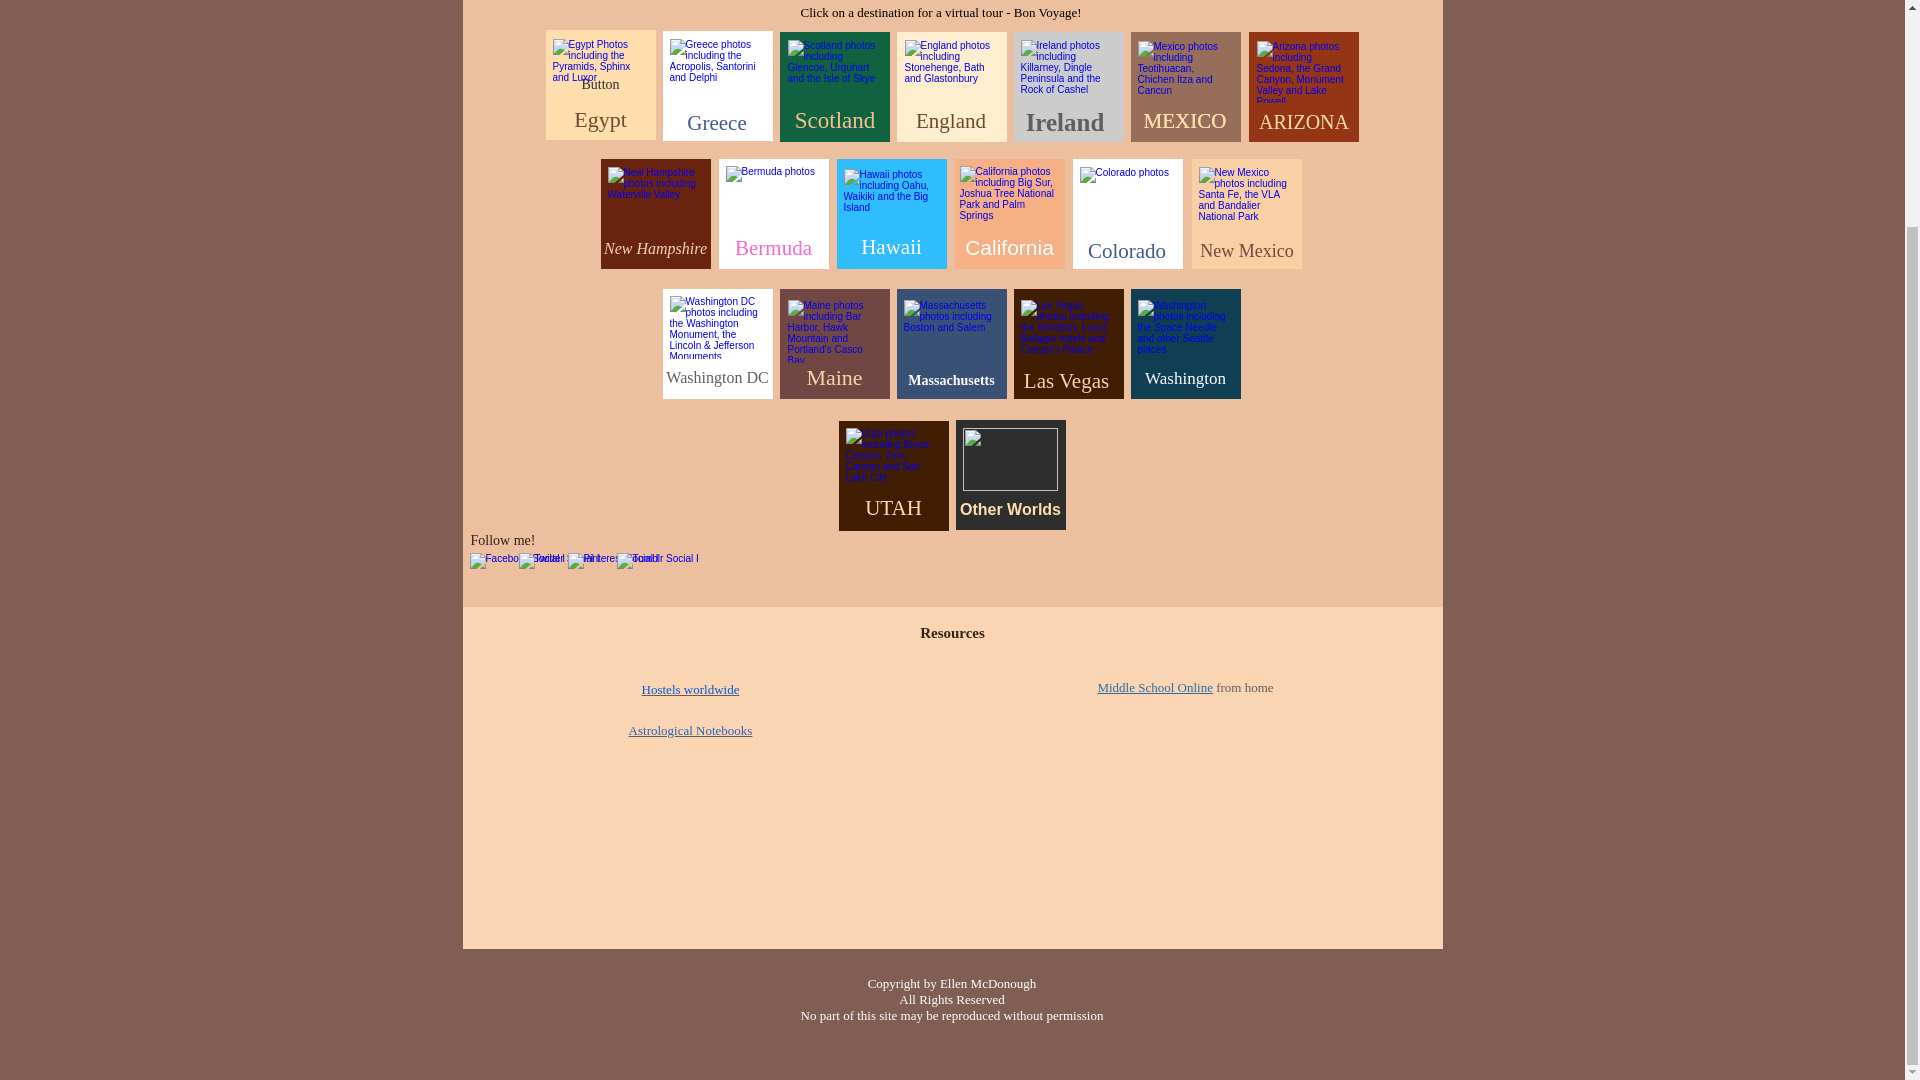 The width and height of the screenshot is (1920, 1080). What do you see at coordinates (600, 70) in the screenshot?
I see `Egypt Photos including the Pyramids, Sphinx and Luxor` at bounding box center [600, 70].